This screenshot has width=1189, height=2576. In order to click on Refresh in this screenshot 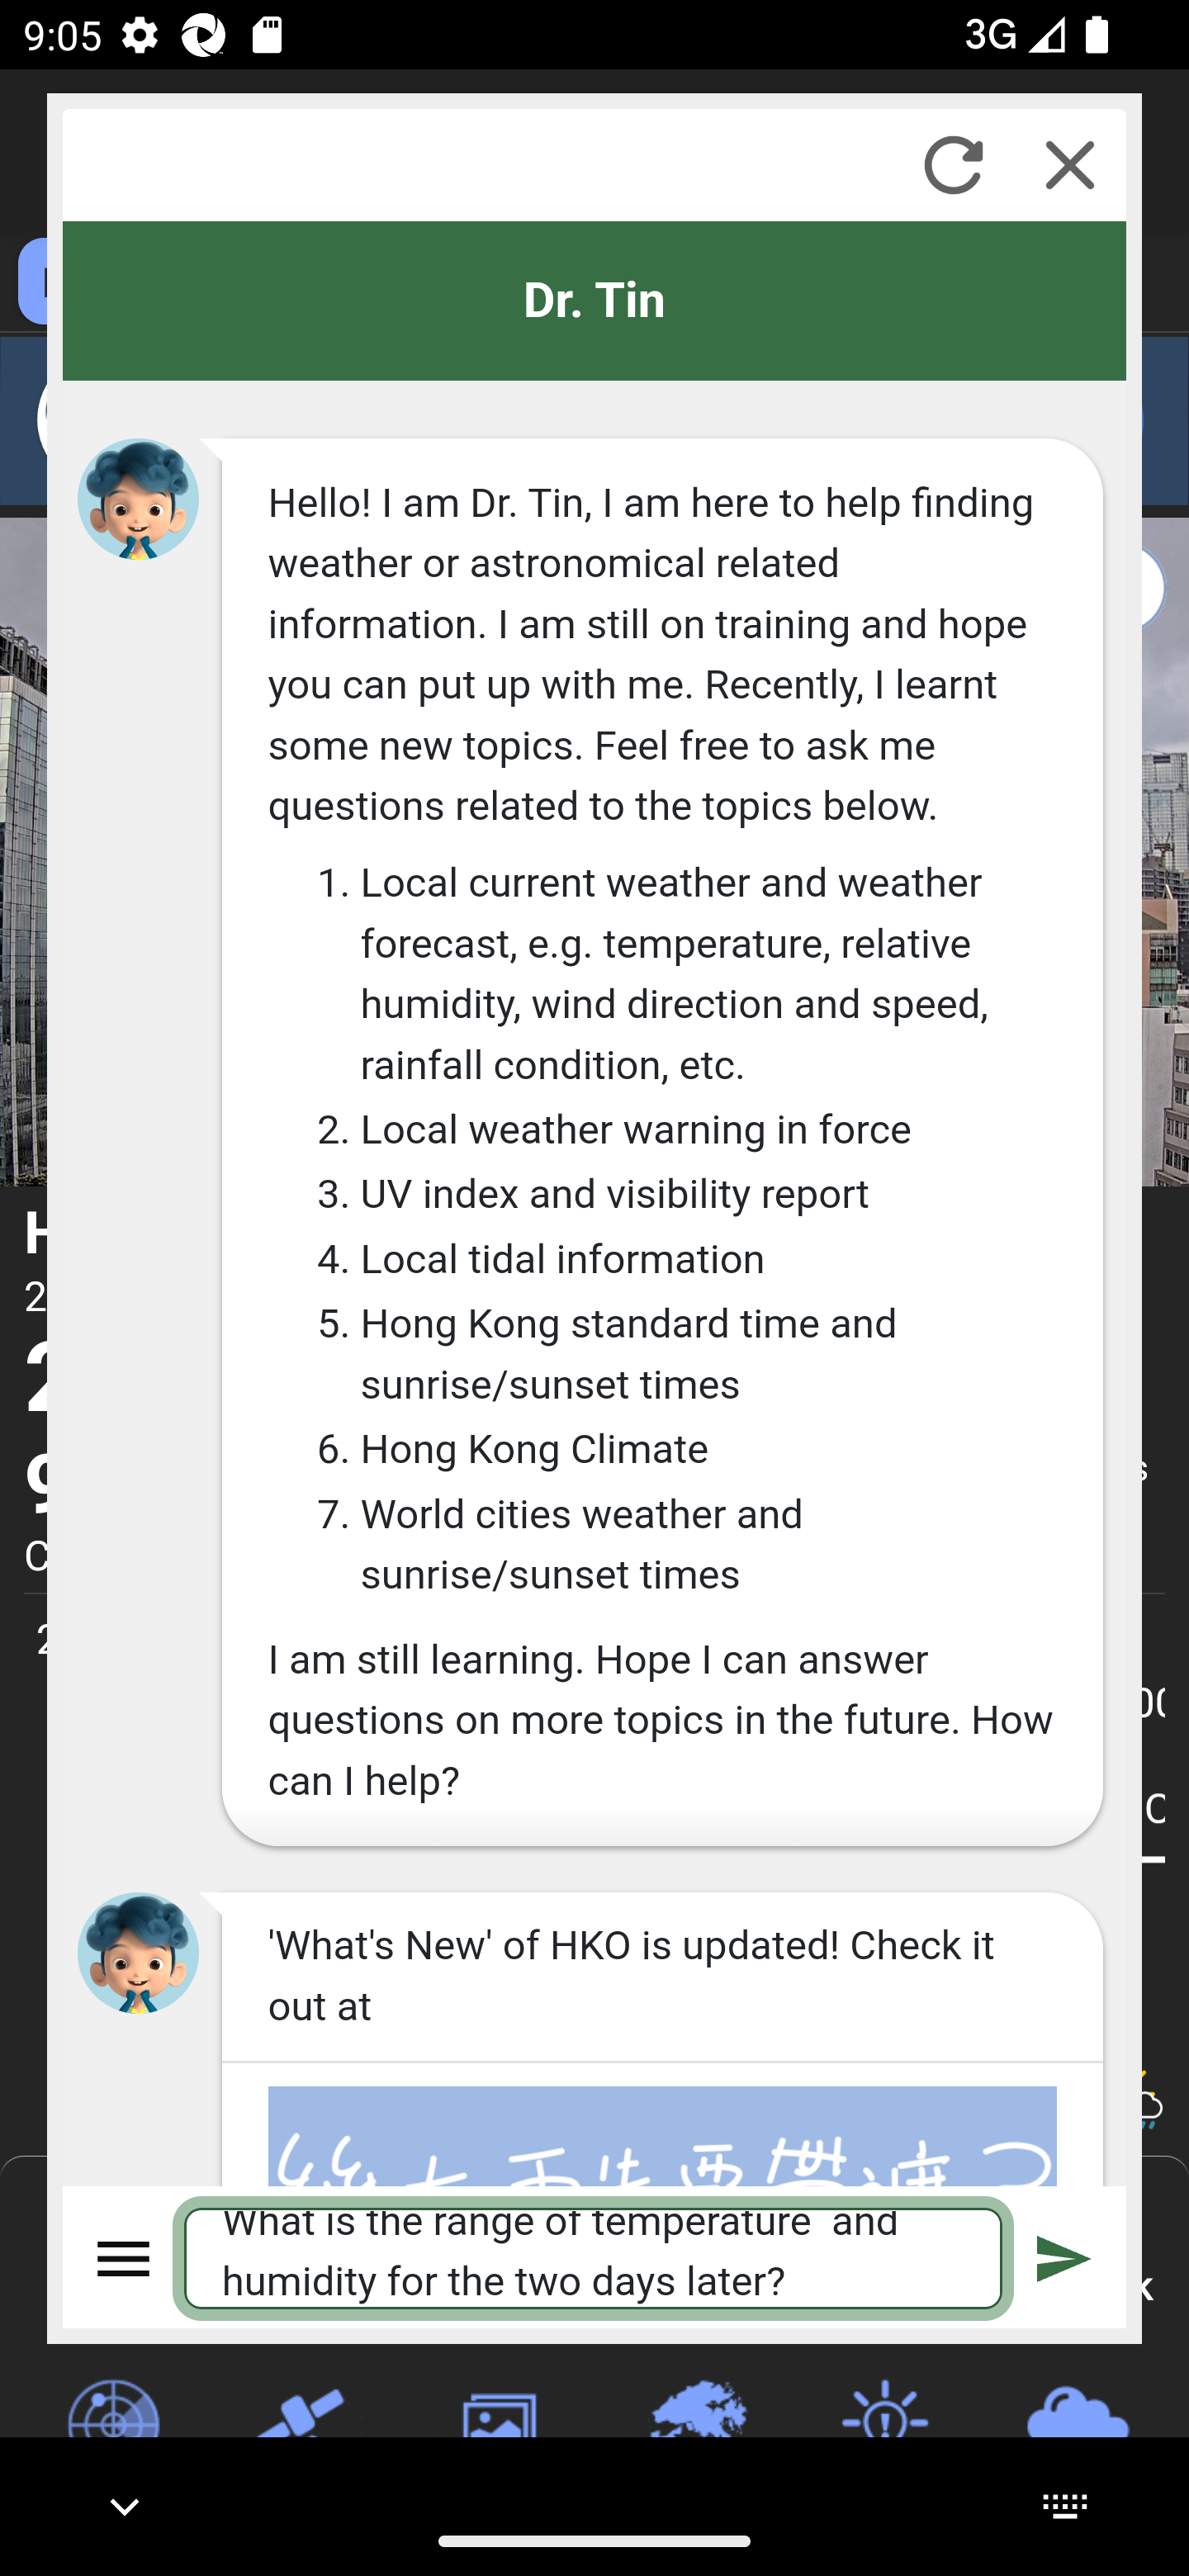, I will do `click(953, 164)`.